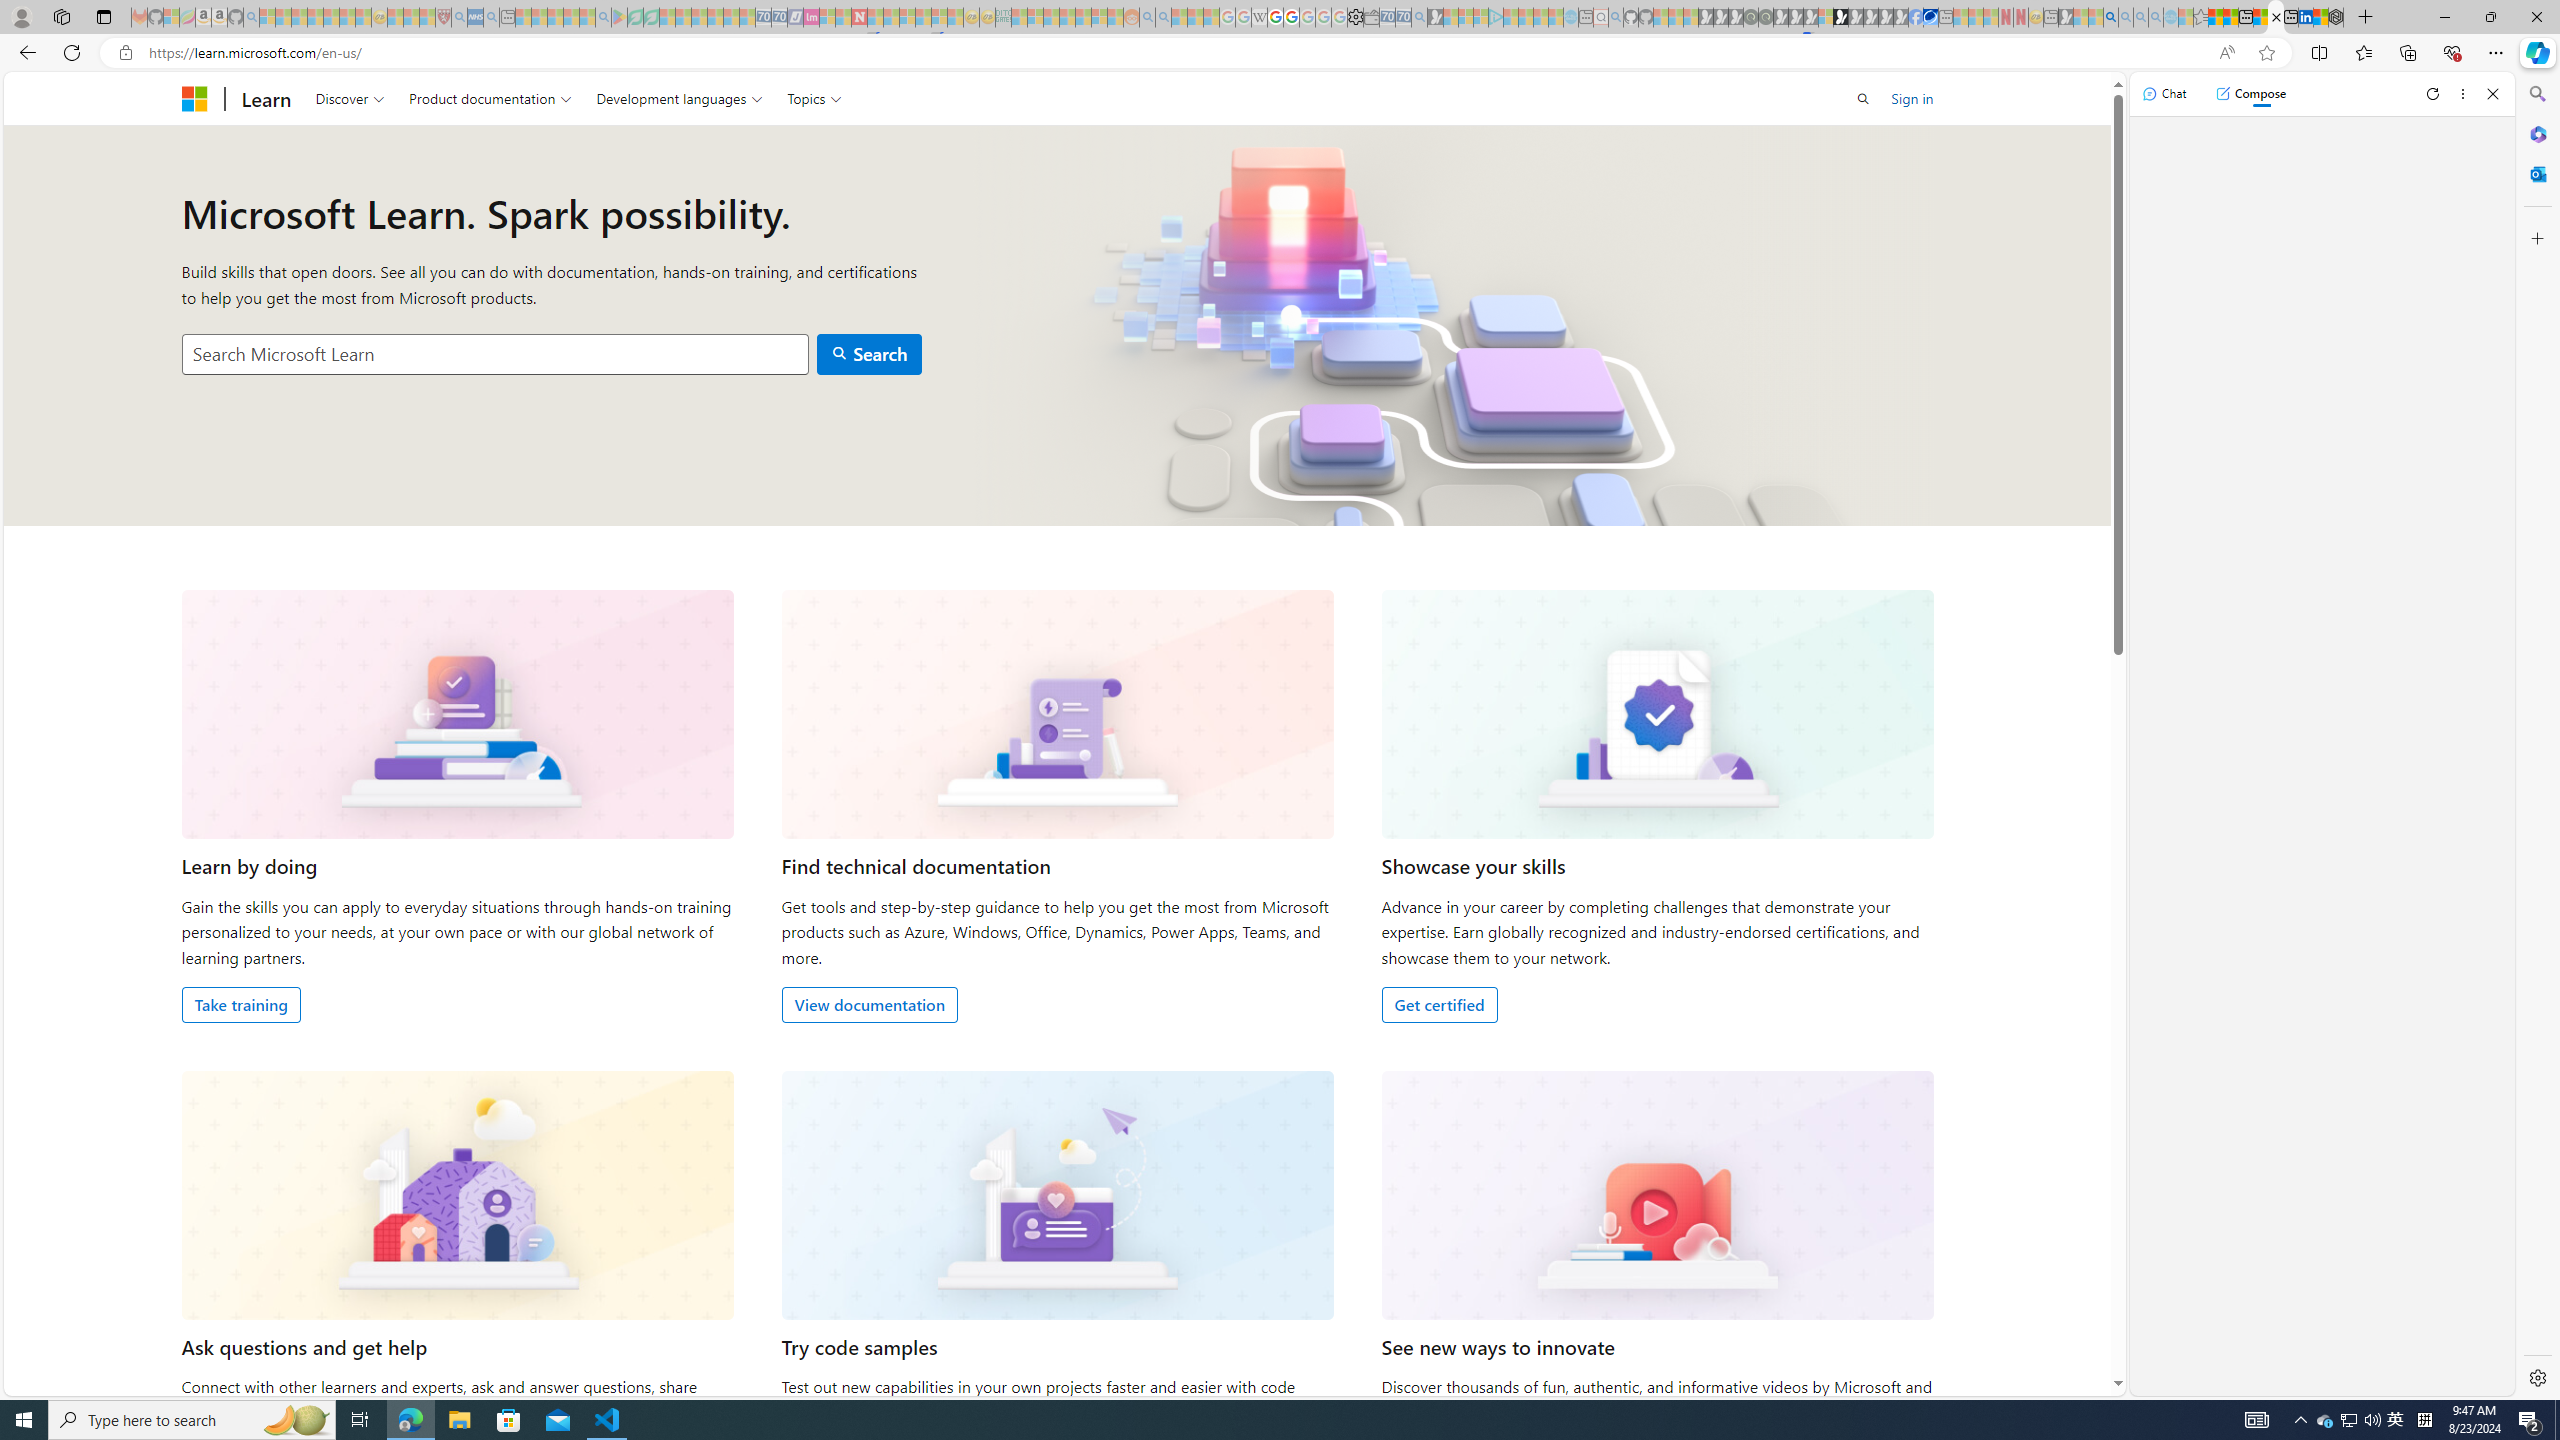 The image size is (2560, 1440). I want to click on Learn, so click(266, 98).